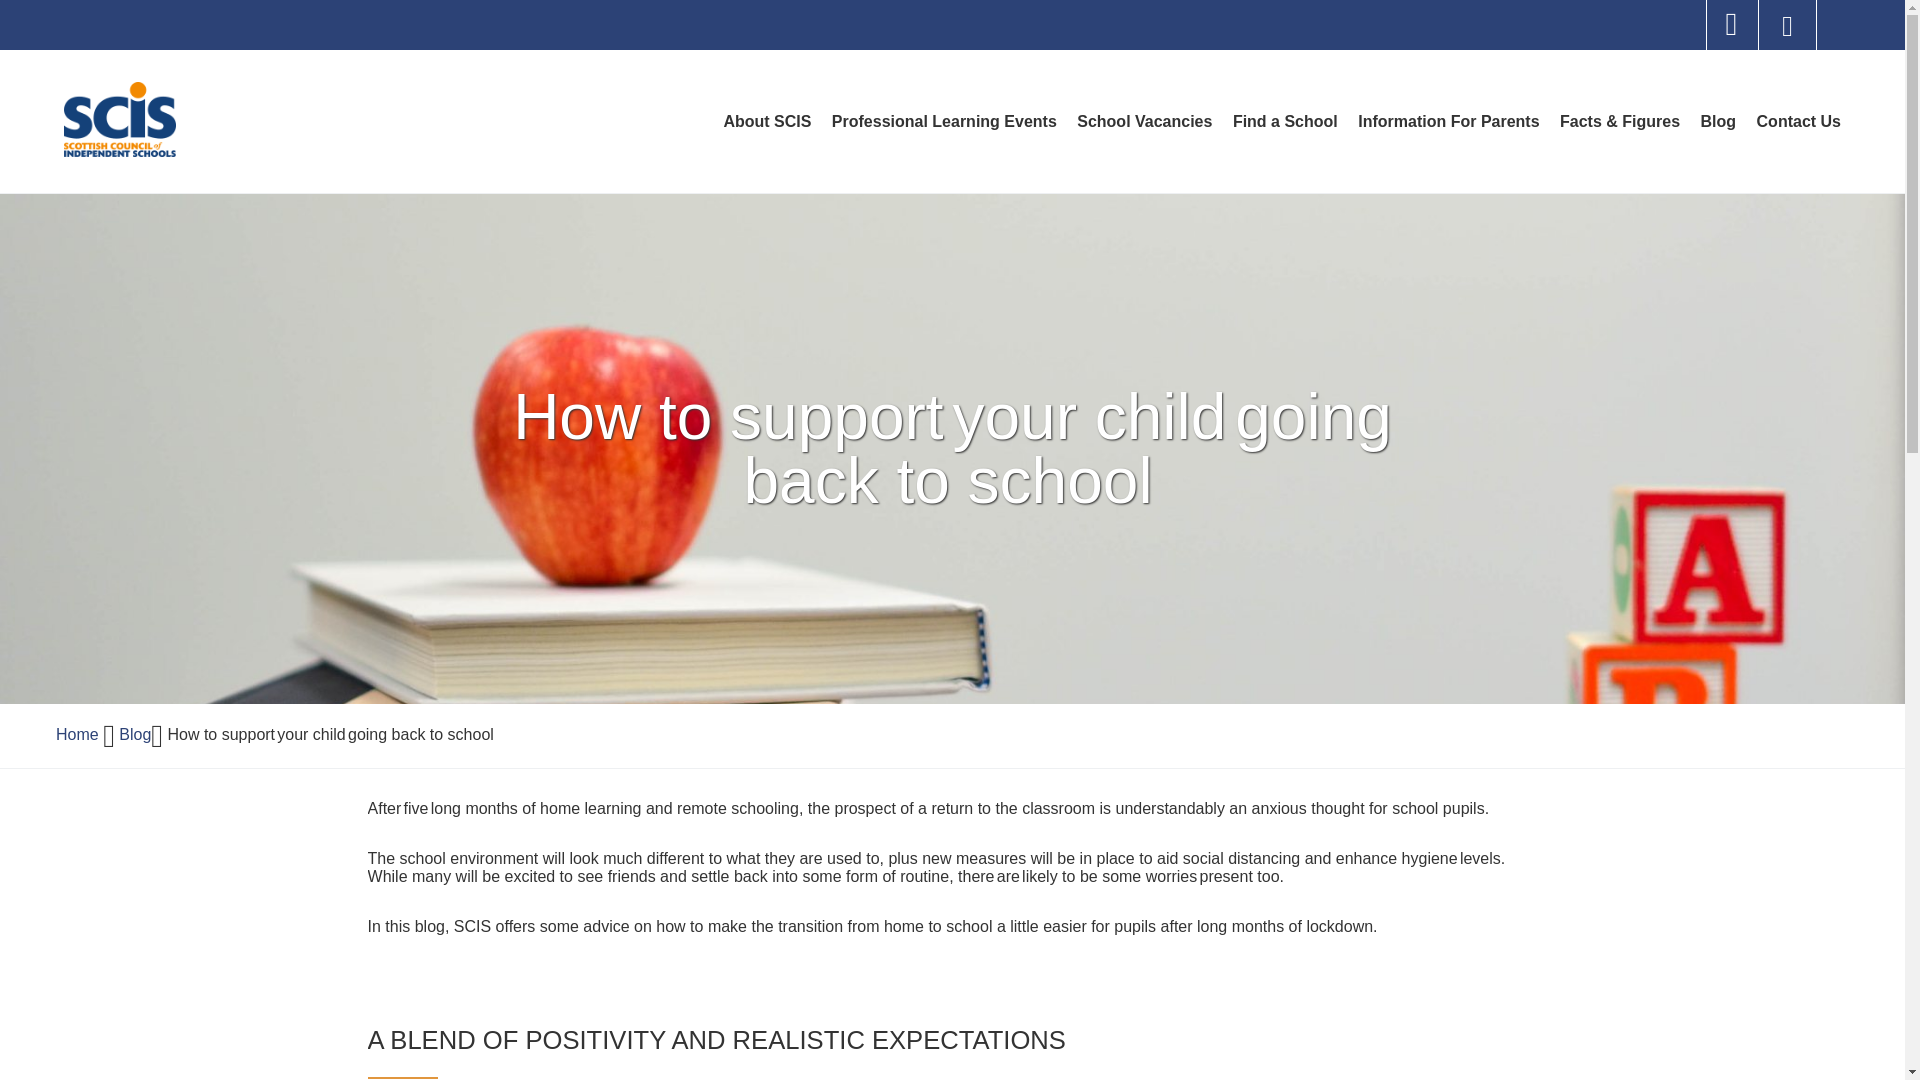 The width and height of the screenshot is (1920, 1080). What do you see at coordinates (1731, 24) in the screenshot?
I see `Submit` at bounding box center [1731, 24].